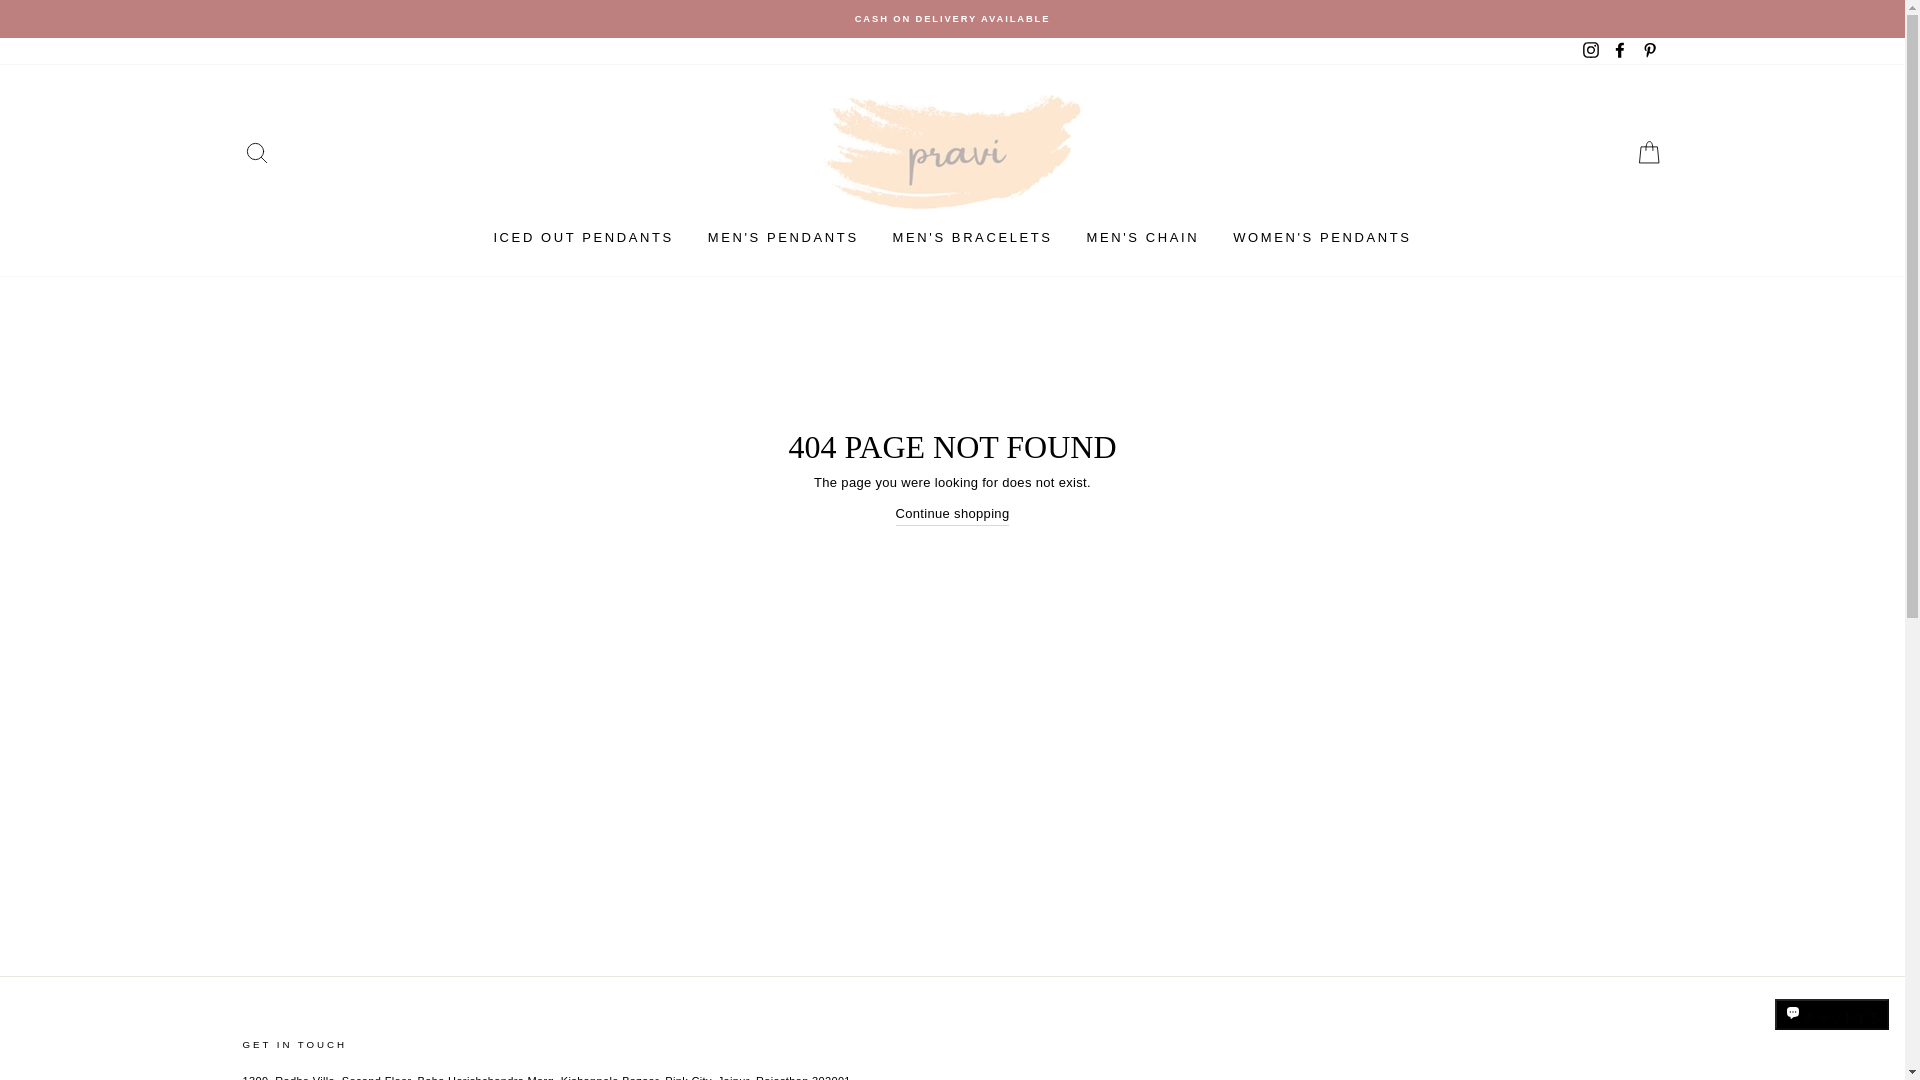 This screenshot has width=1920, height=1080. Describe the element at coordinates (582, 238) in the screenshot. I see `ICED OUT PENDANTS` at that location.